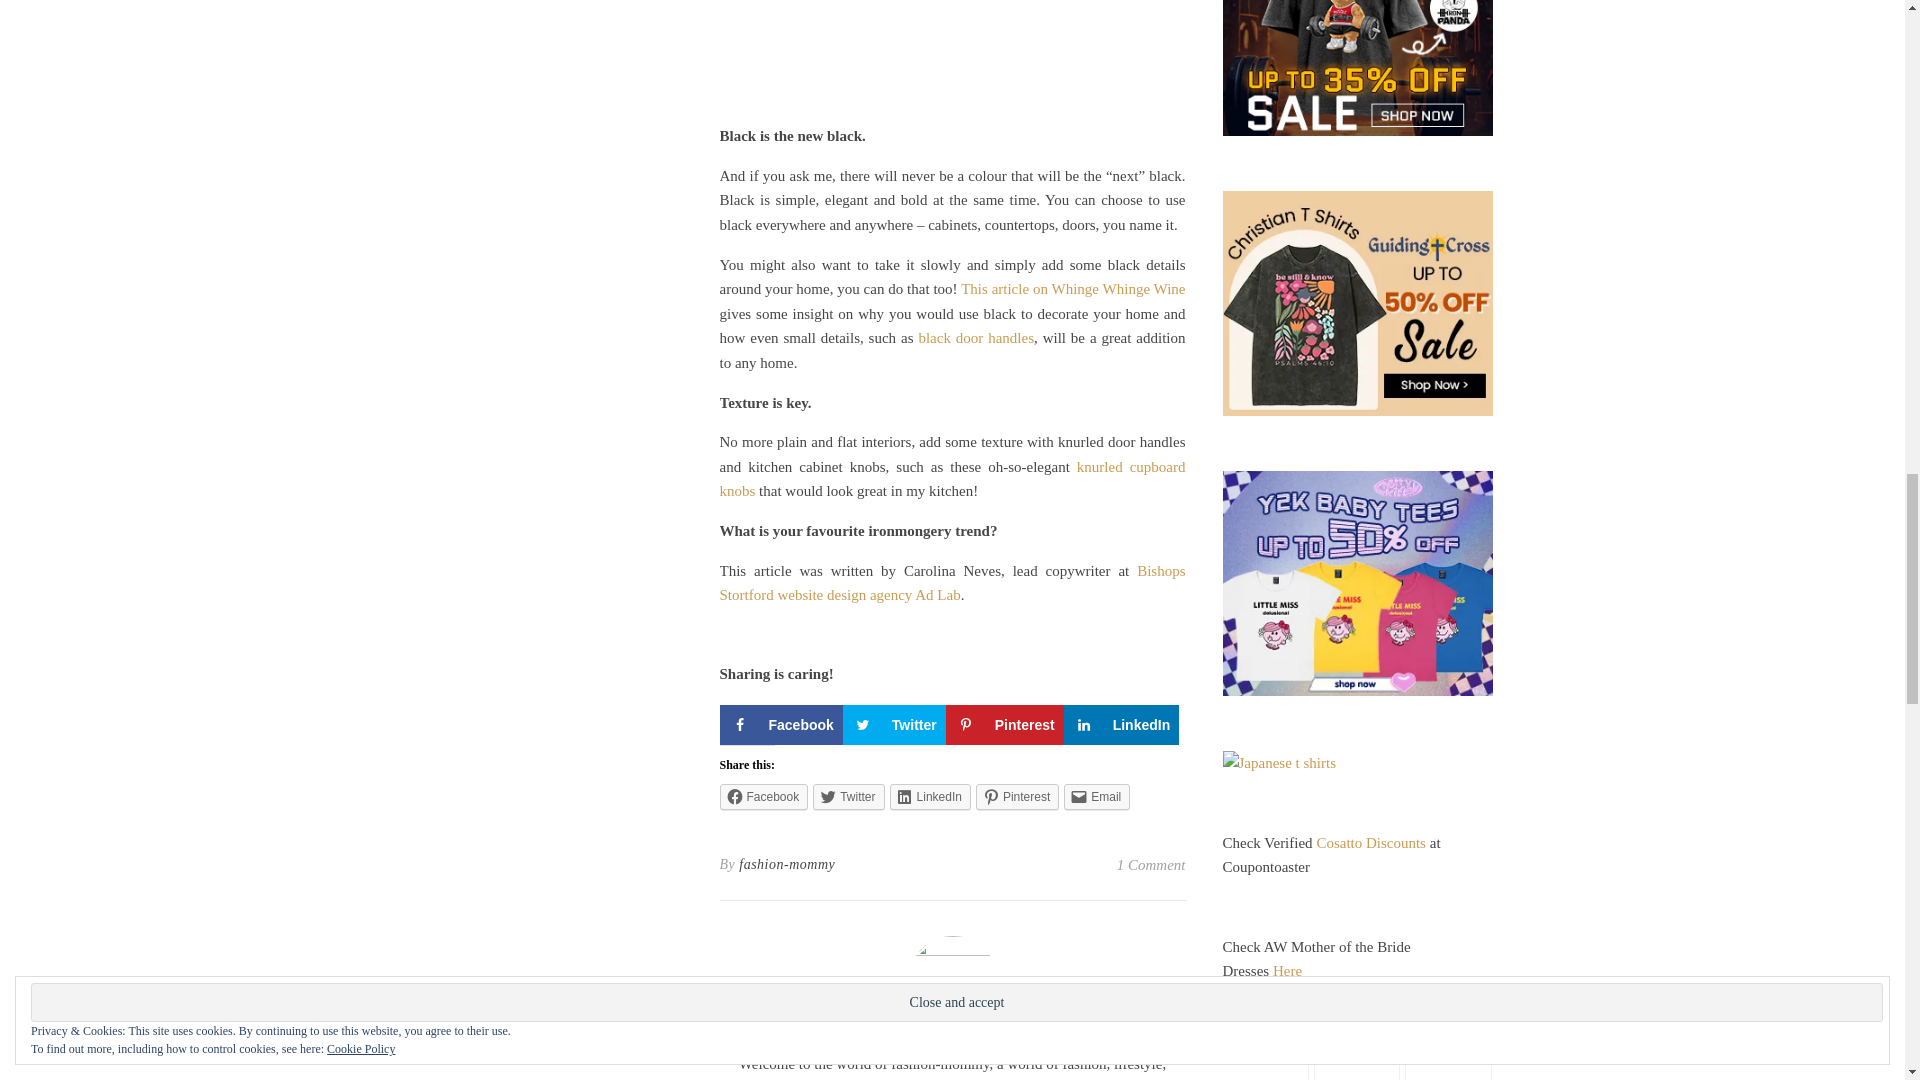  What do you see at coordinates (894, 725) in the screenshot?
I see `Twitter` at bounding box center [894, 725].